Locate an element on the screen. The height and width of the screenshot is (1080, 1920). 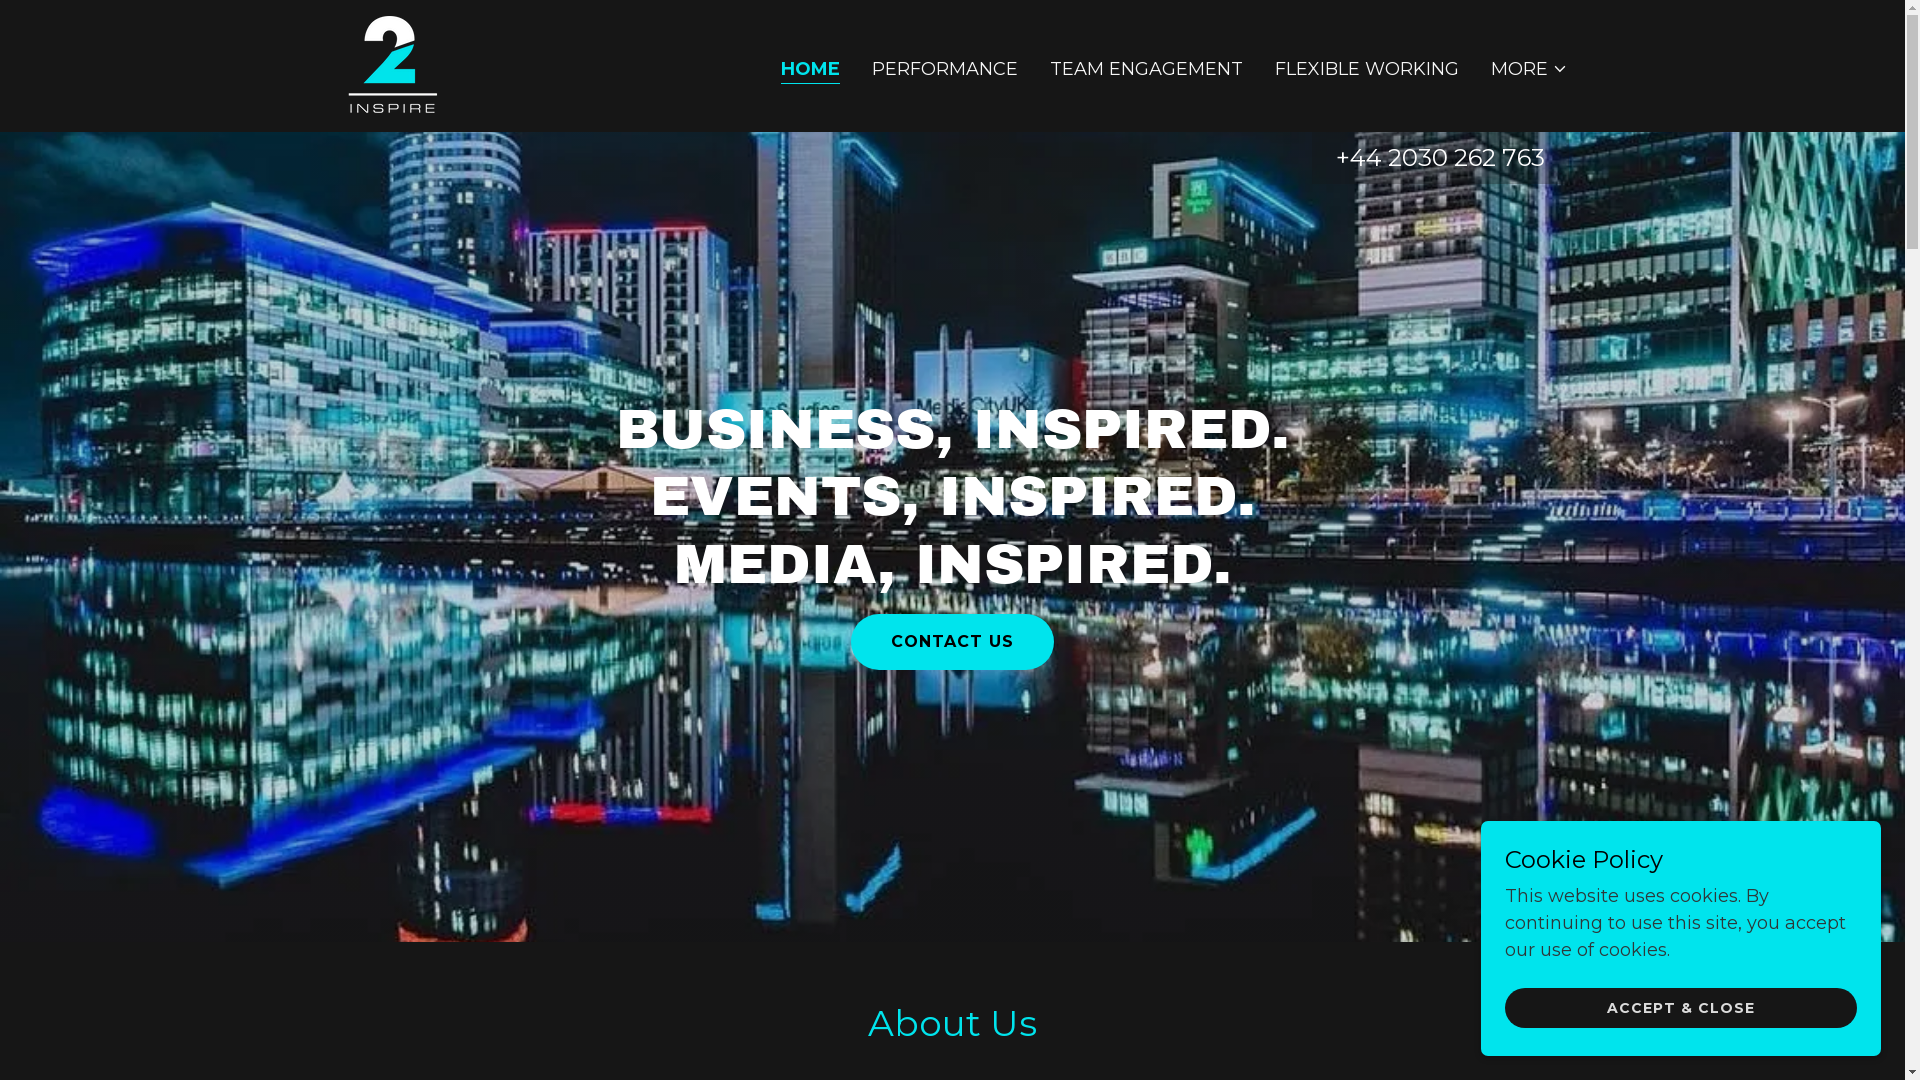
+44 2030 262 763 is located at coordinates (1440, 158).